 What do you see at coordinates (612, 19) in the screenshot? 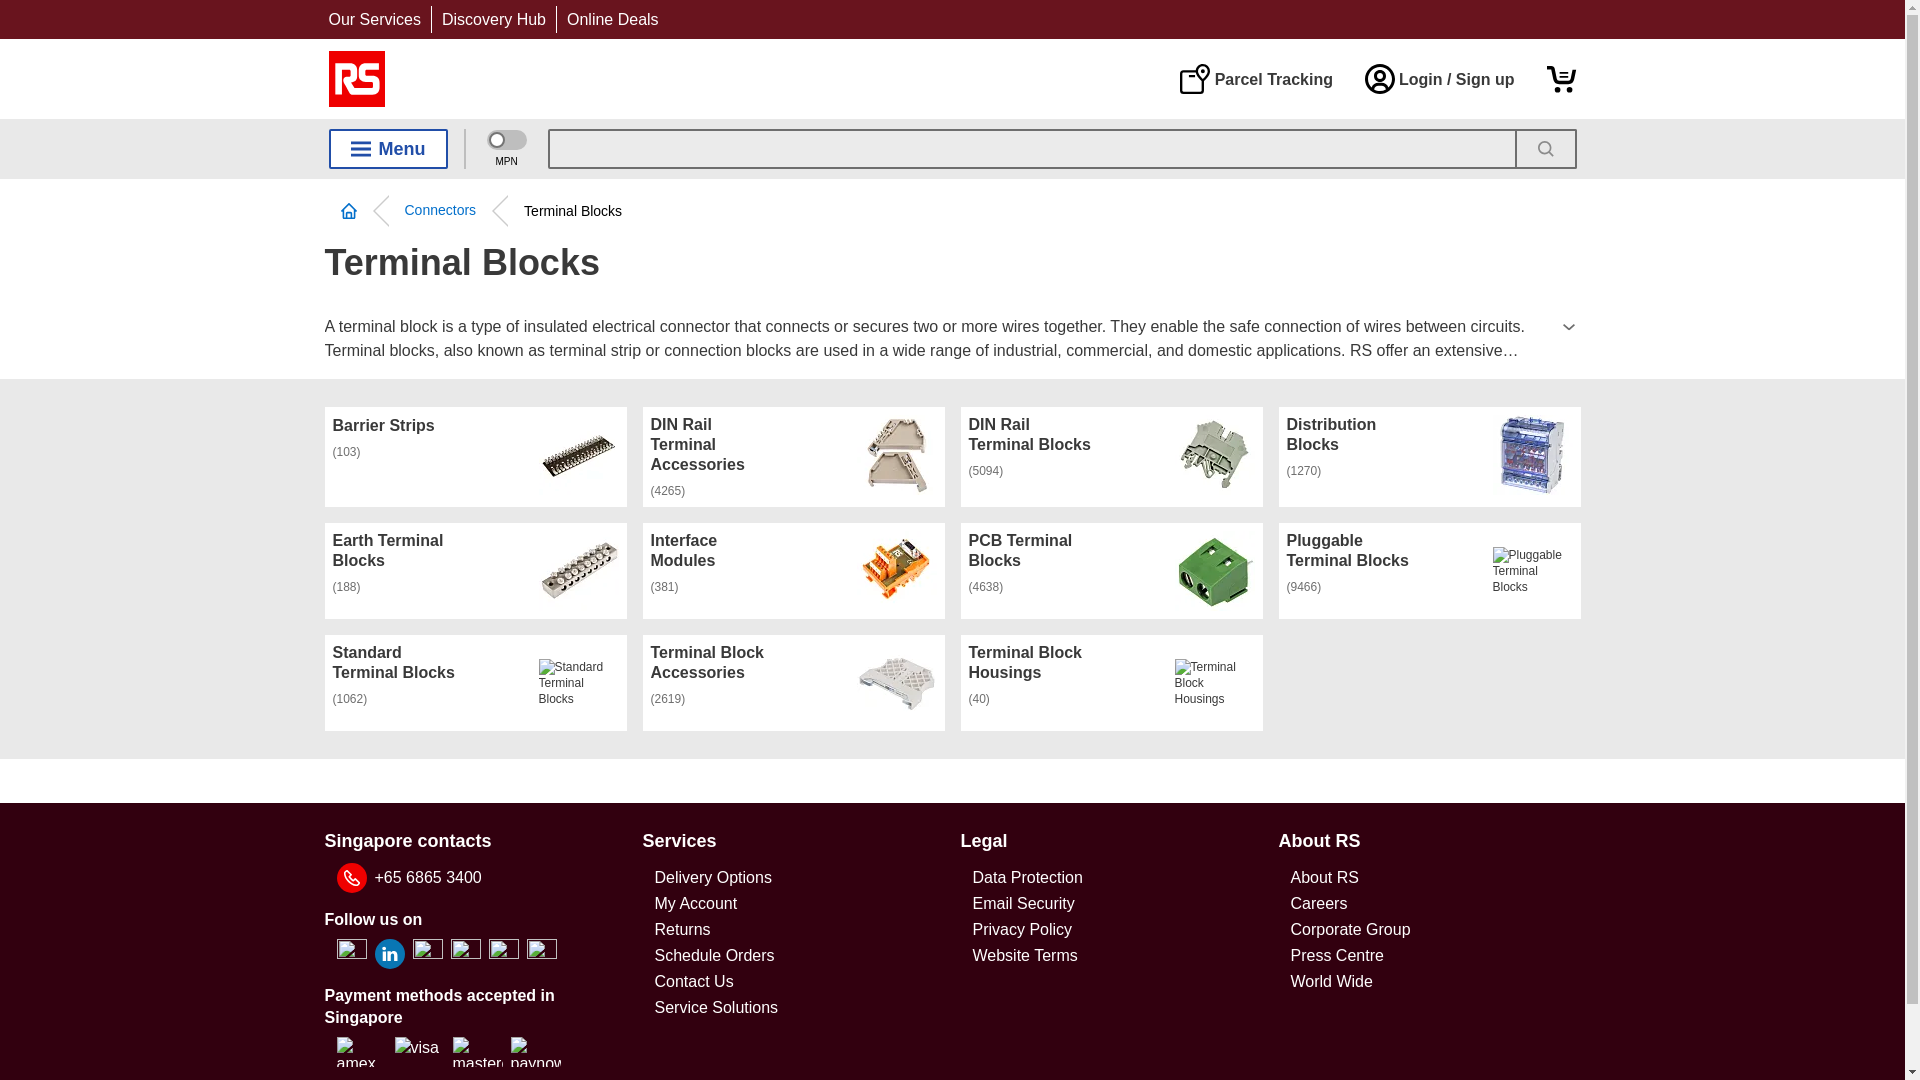
I see `Online Deals` at bounding box center [612, 19].